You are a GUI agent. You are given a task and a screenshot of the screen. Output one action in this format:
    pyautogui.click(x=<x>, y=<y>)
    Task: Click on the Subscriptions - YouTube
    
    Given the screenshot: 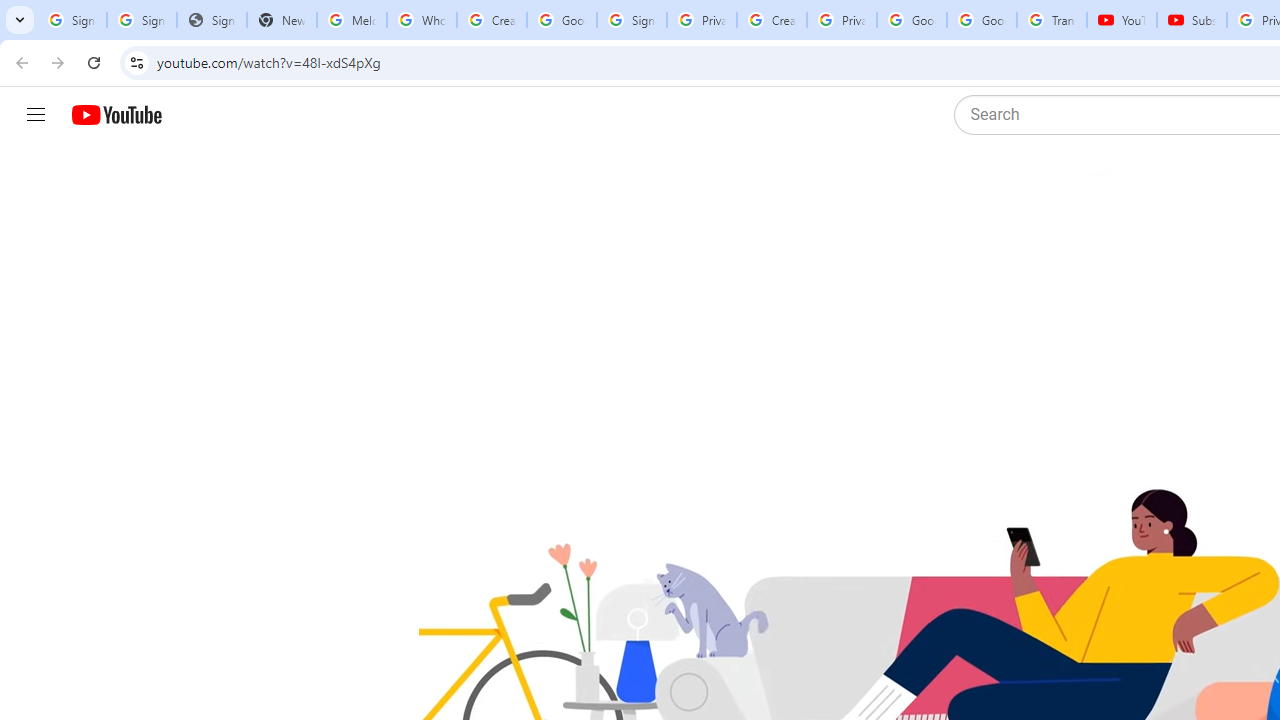 What is the action you would take?
    pyautogui.click(x=1192, y=20)
    